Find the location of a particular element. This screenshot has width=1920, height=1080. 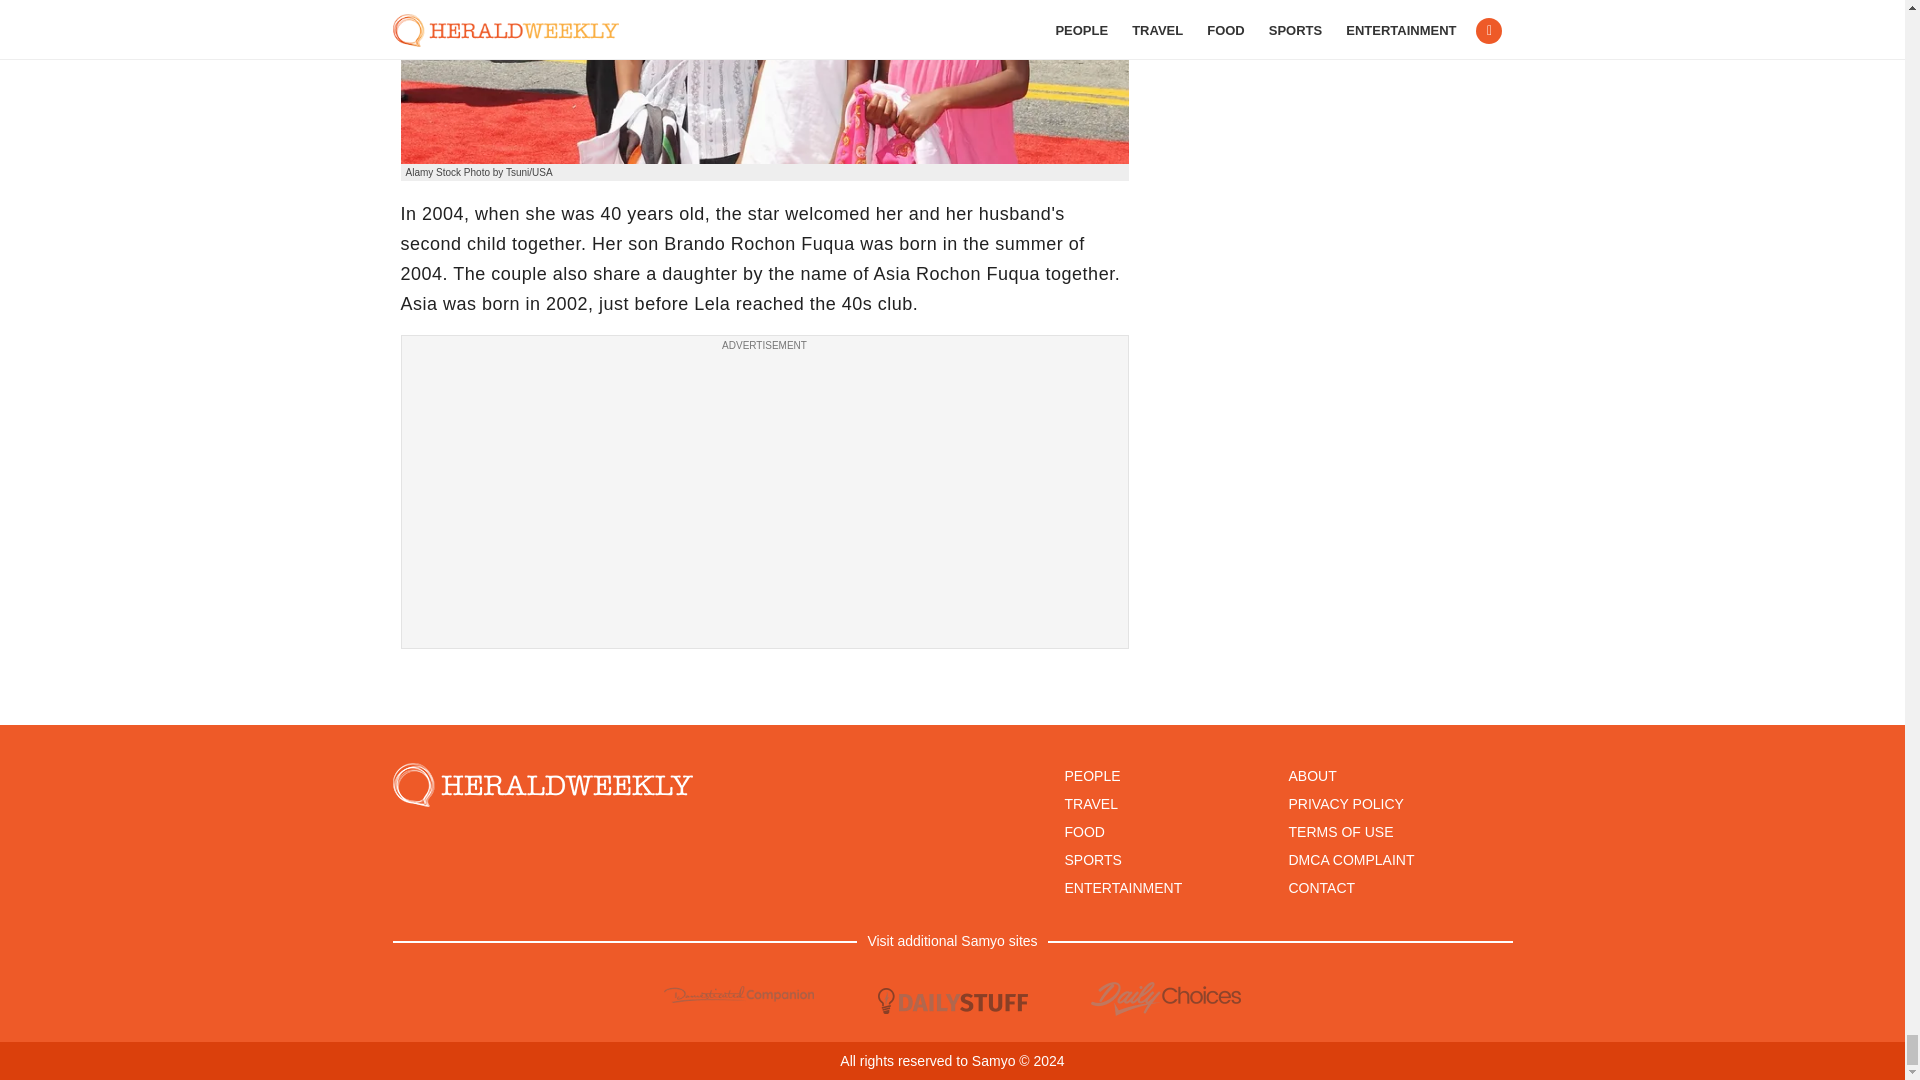

CONTACT is located at coordinates (1322, 888).